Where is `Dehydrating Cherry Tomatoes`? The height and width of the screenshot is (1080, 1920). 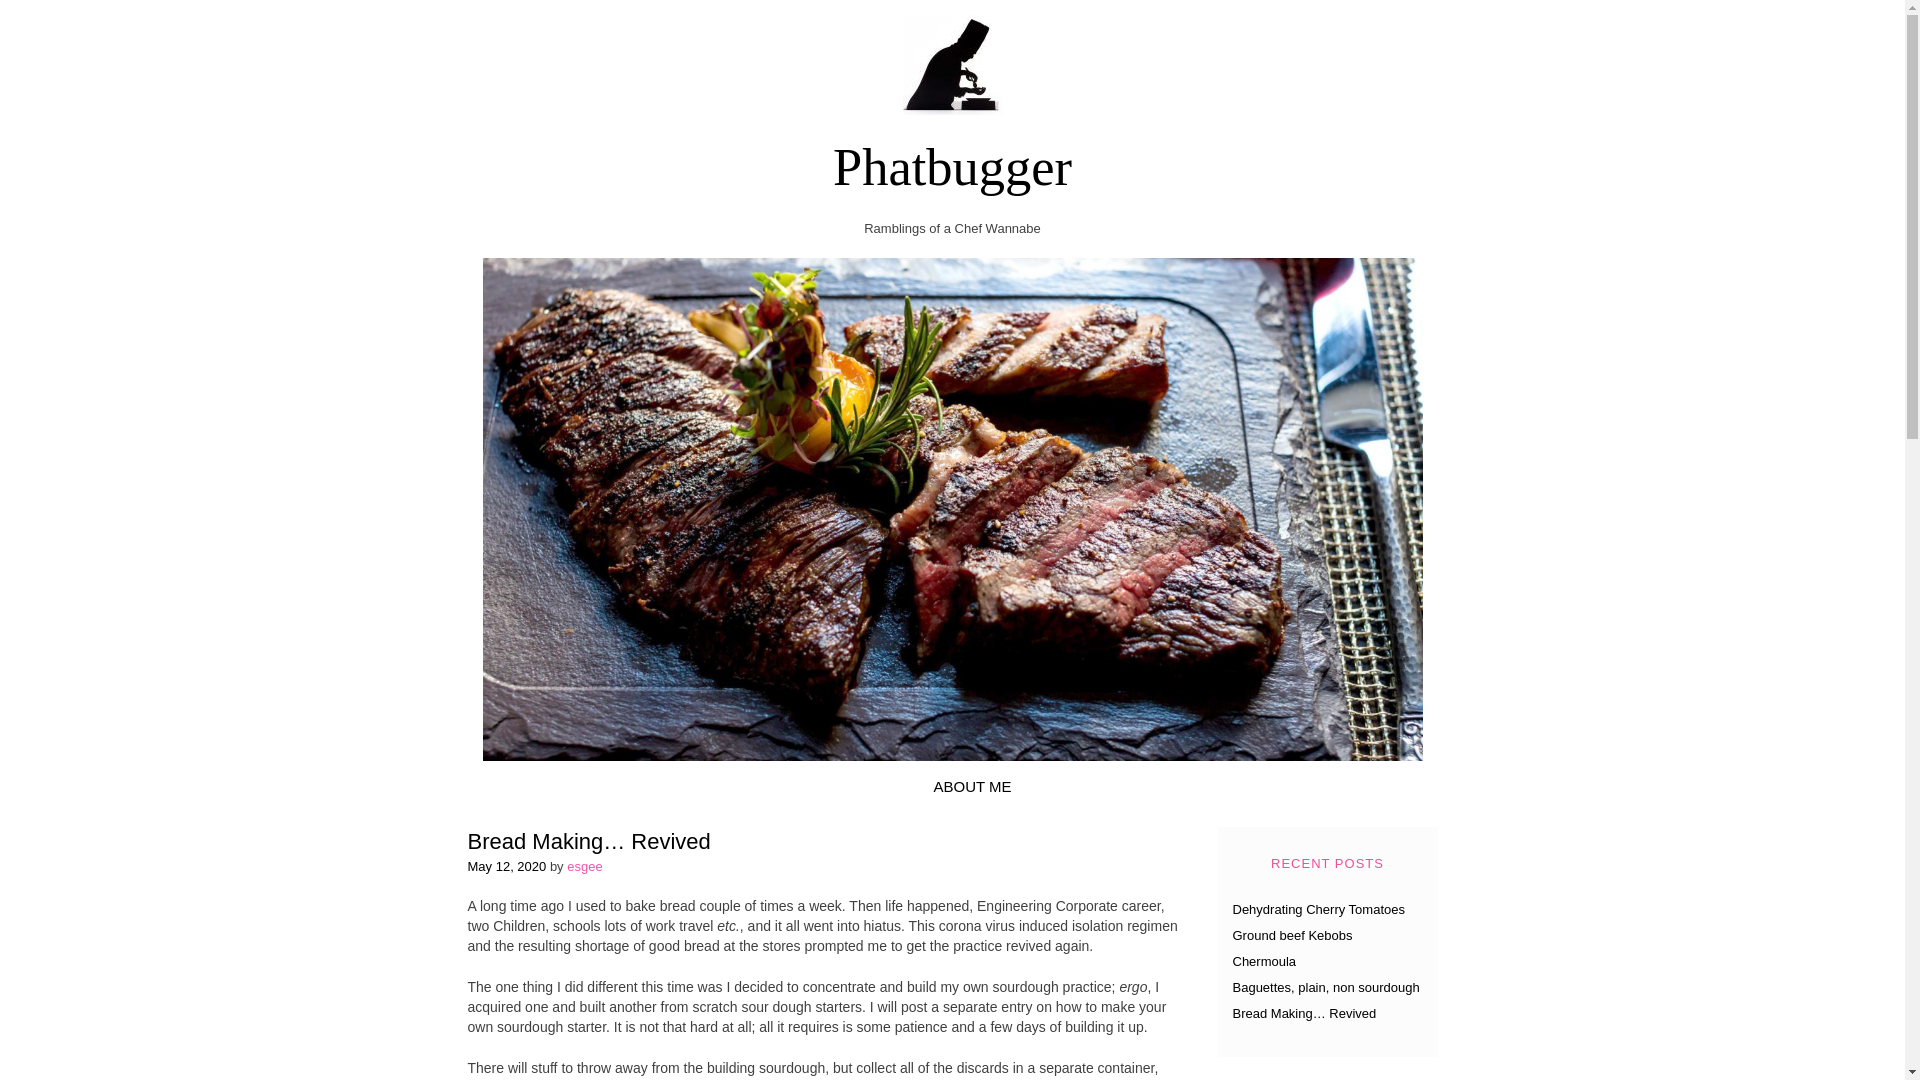
Dehydrating Cherry Tomatoes is located at coordinates (1318, 908).